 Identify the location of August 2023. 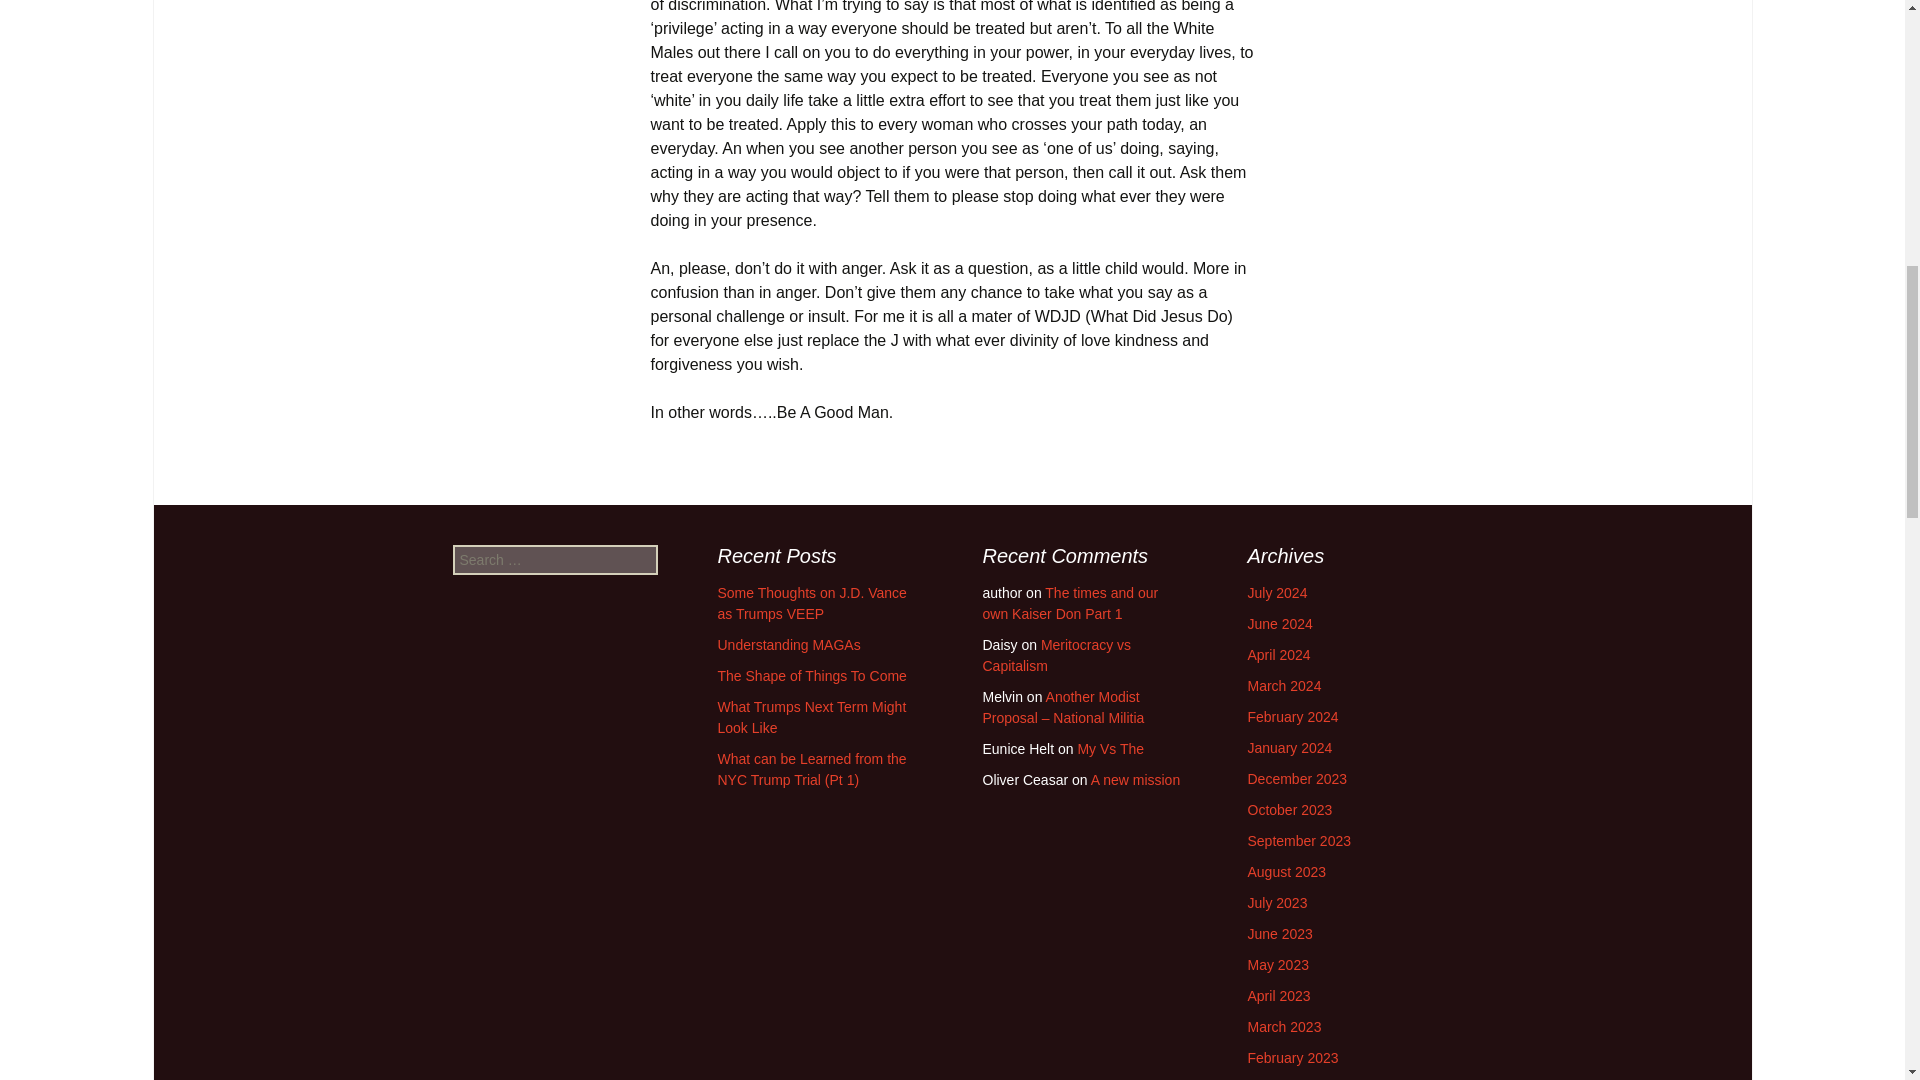
(1287, 872).